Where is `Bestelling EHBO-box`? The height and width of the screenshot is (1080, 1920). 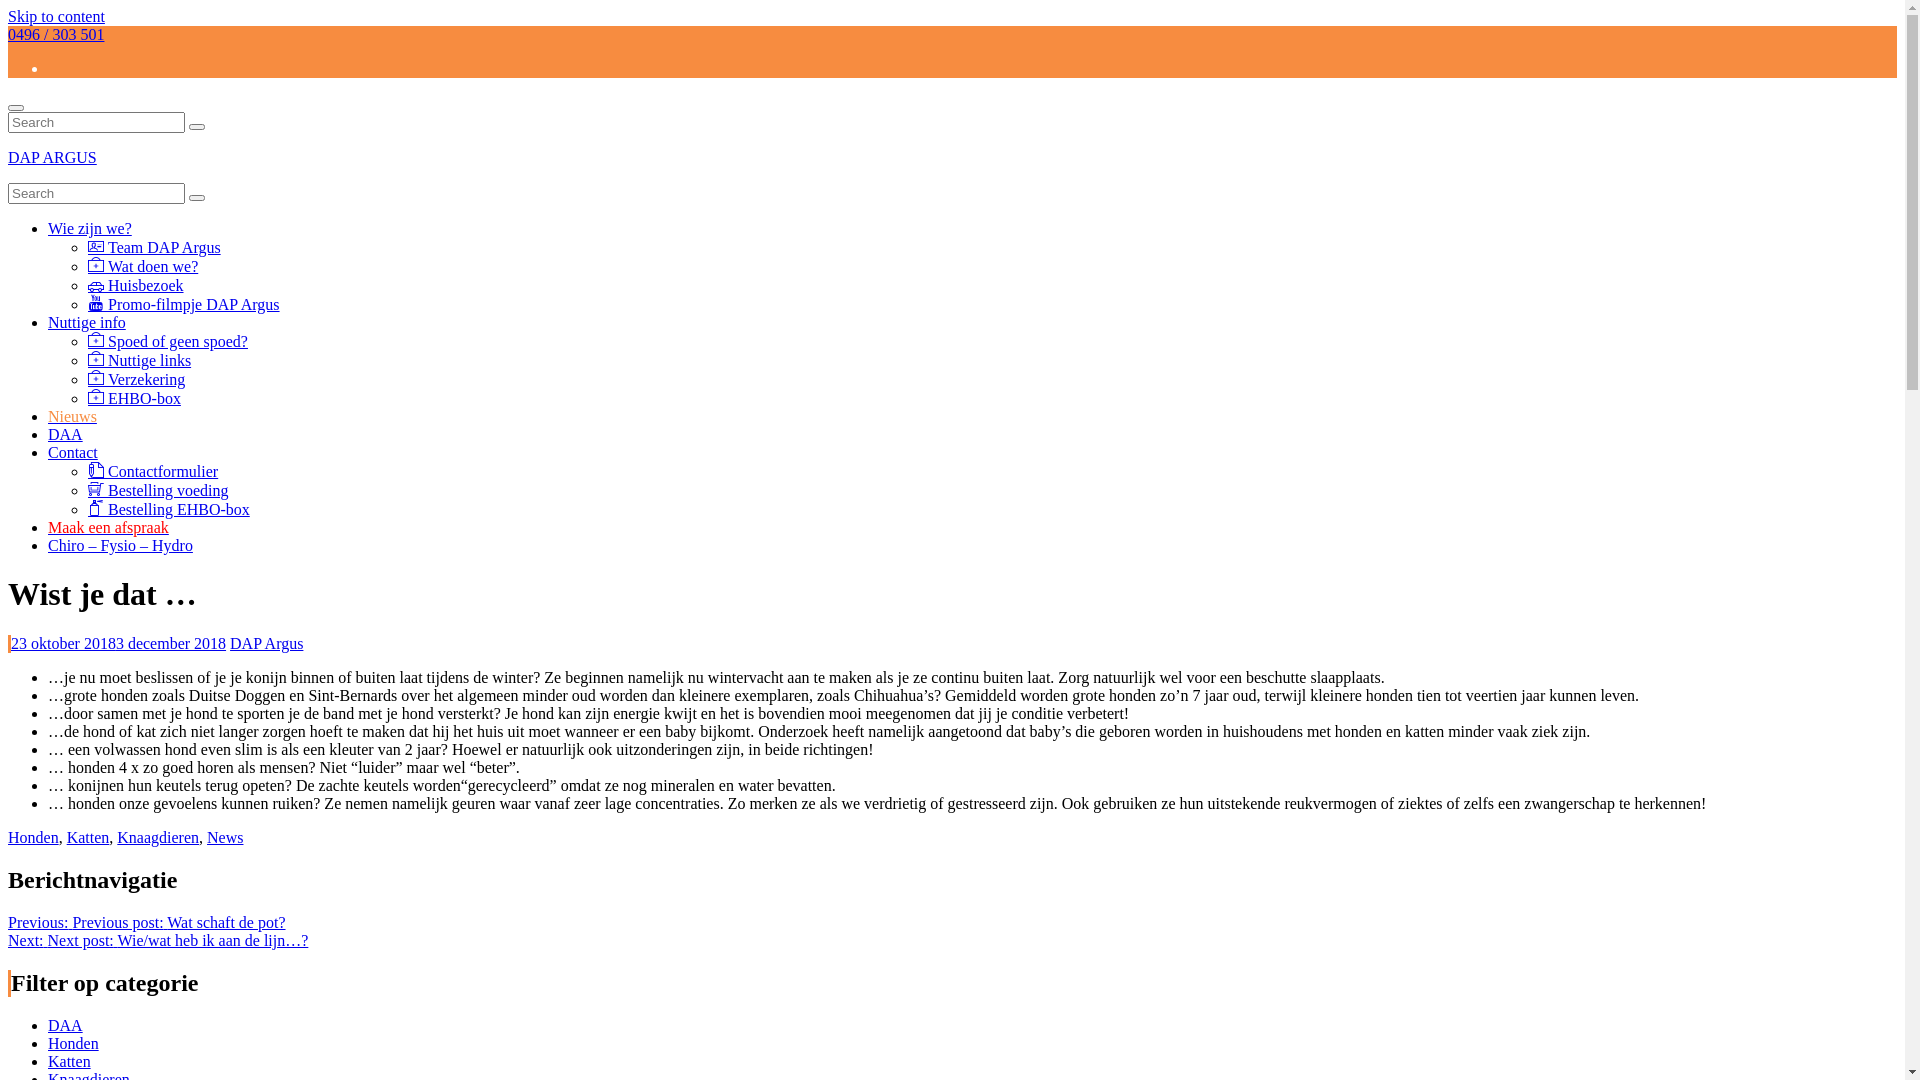
Bestelling EHBO-box is located at coordinates (169, 510).